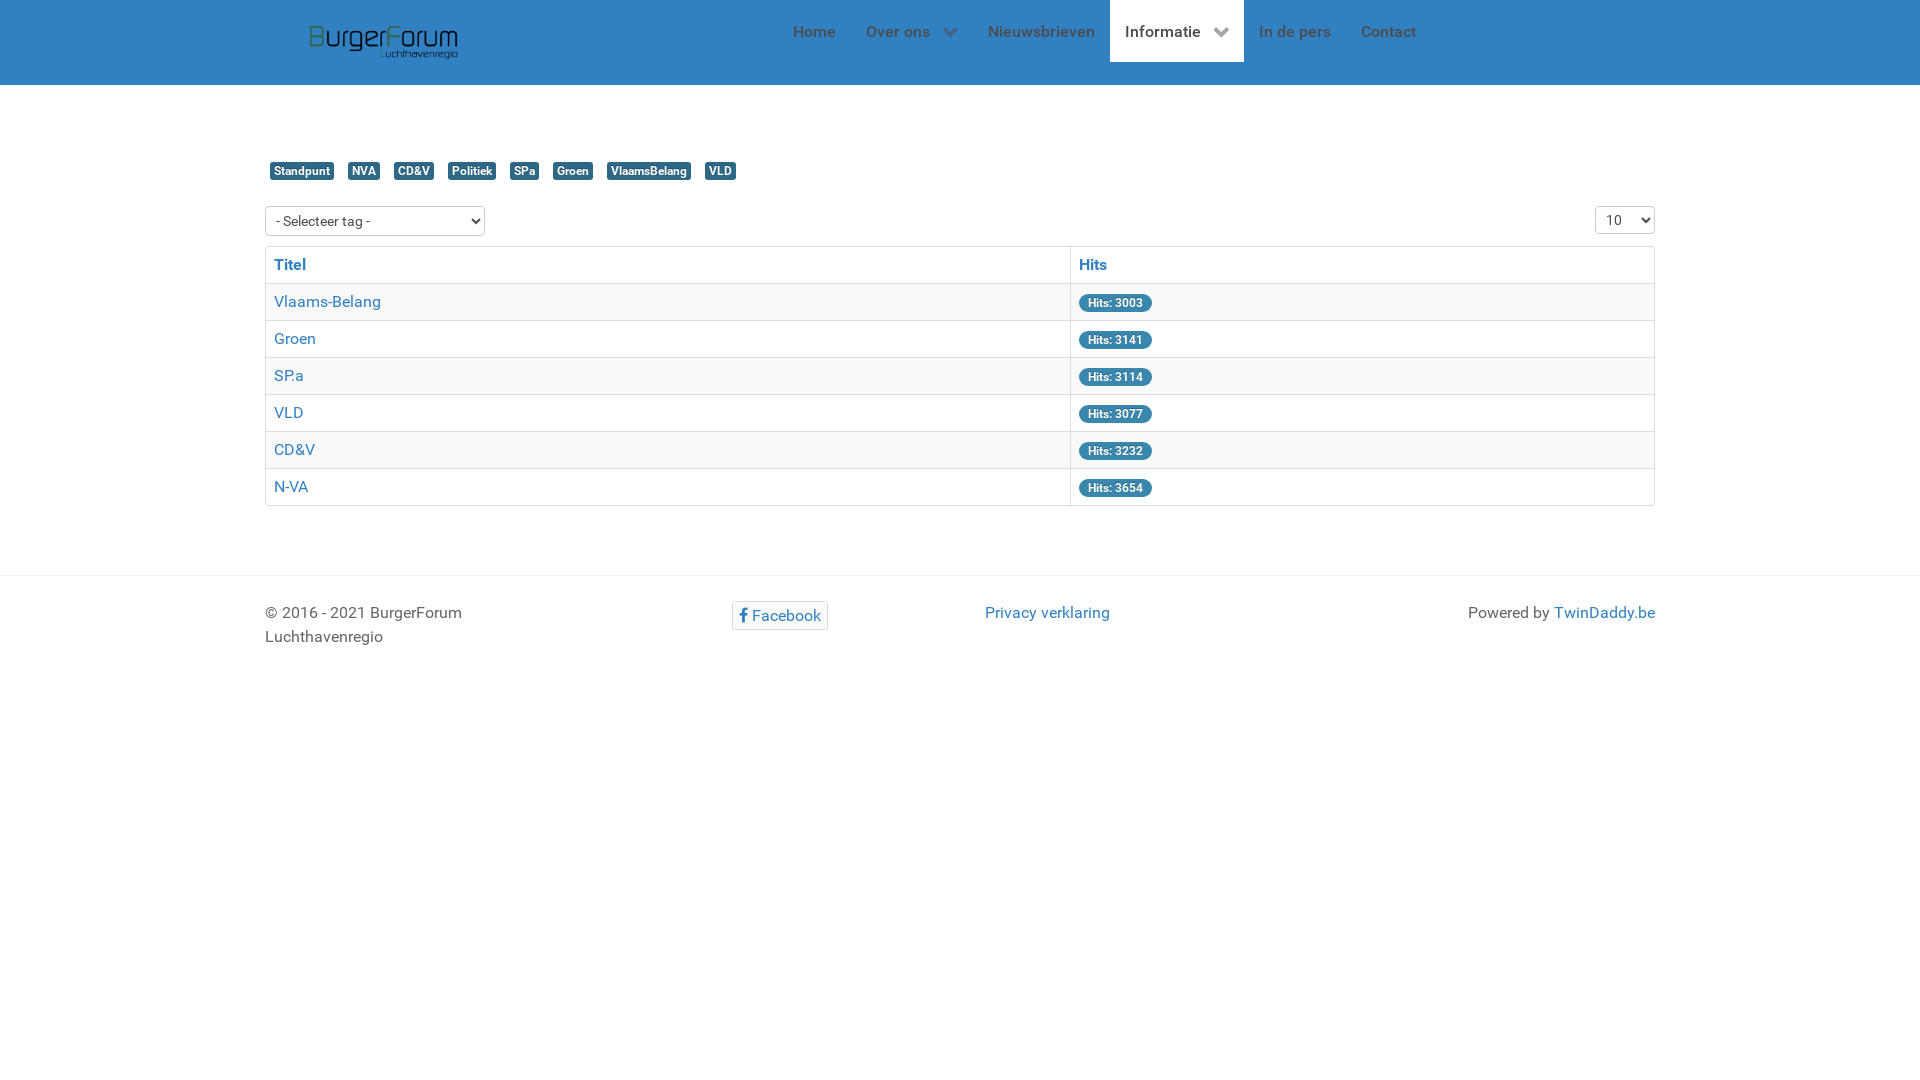 This screenshot has height=1080, width=1920. Describe the element at coordinates (1048, 612) in the screenshot. I see `Privacy verklaring` at that location.